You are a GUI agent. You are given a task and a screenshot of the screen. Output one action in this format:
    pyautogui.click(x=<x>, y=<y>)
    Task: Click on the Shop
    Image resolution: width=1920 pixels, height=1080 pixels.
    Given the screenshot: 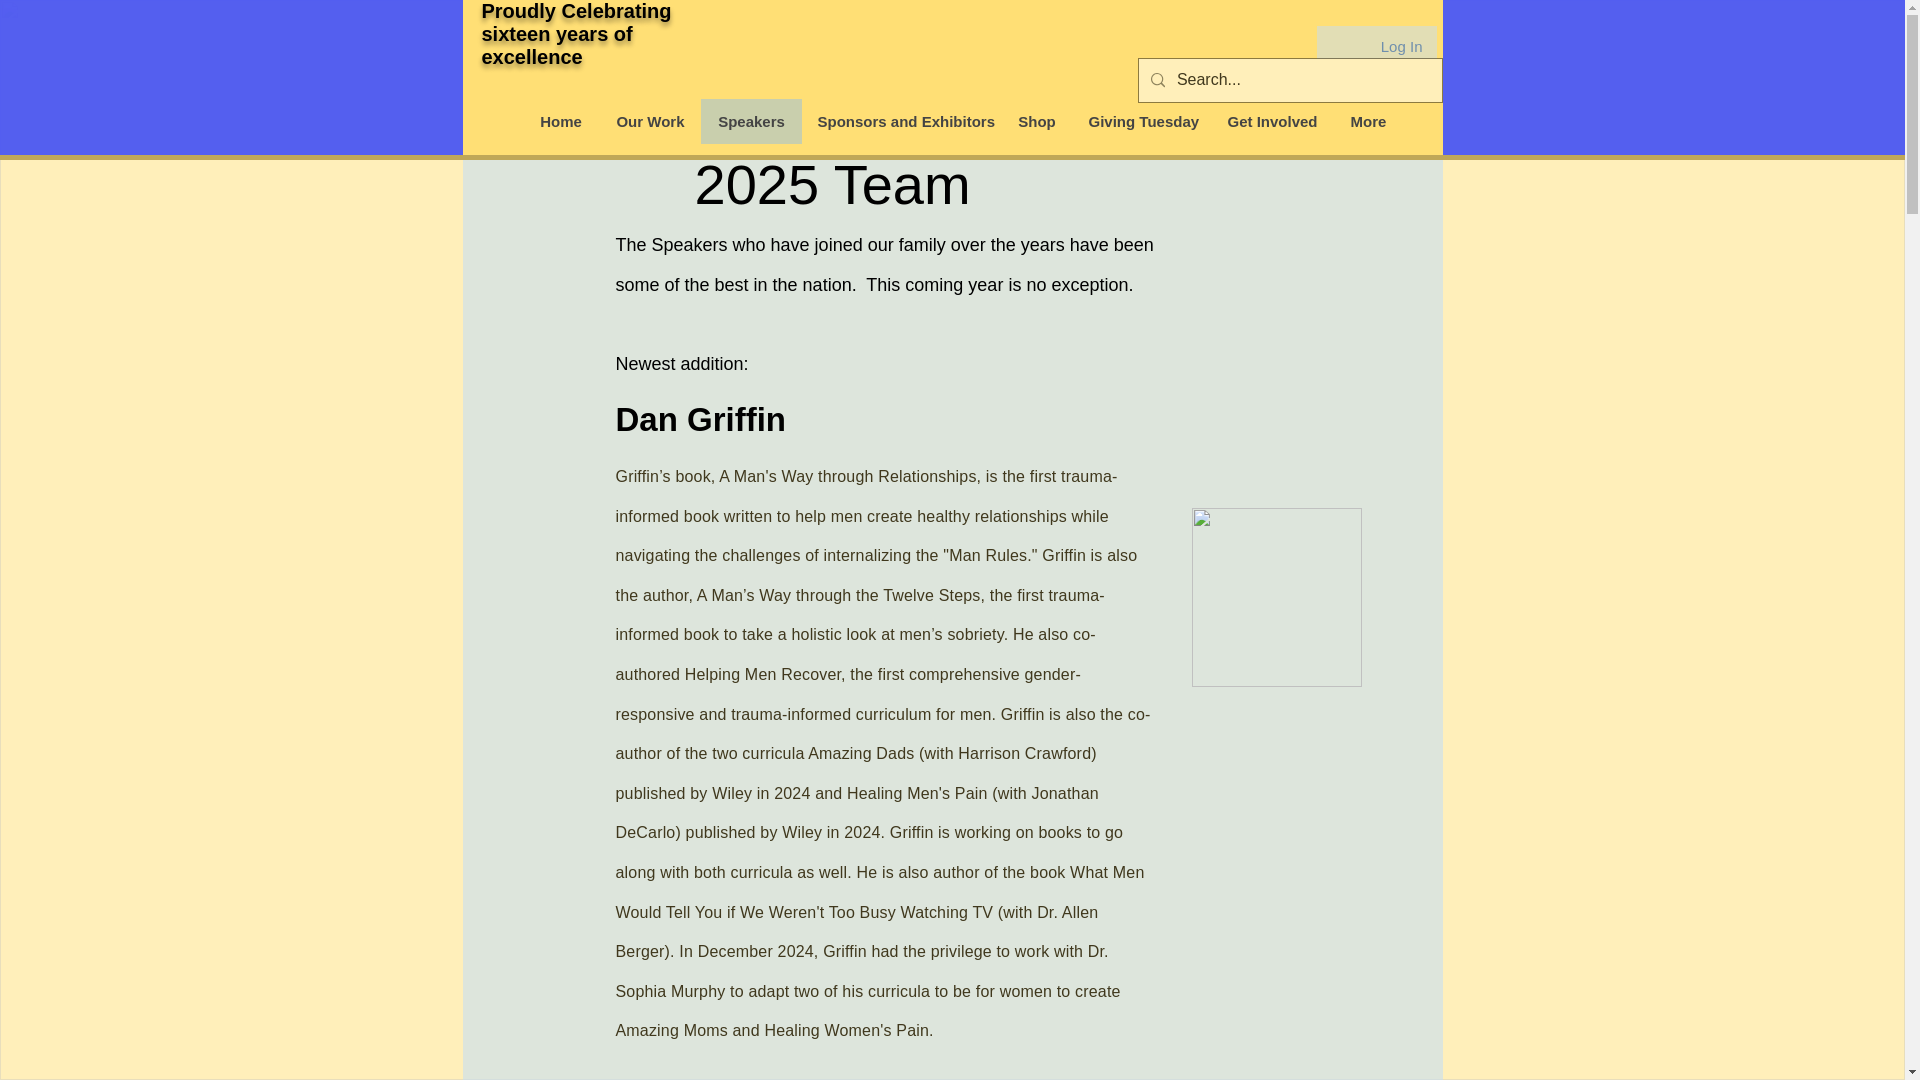 What is the action you would take?
    pyautogui.click(x=1036, y=121)
    